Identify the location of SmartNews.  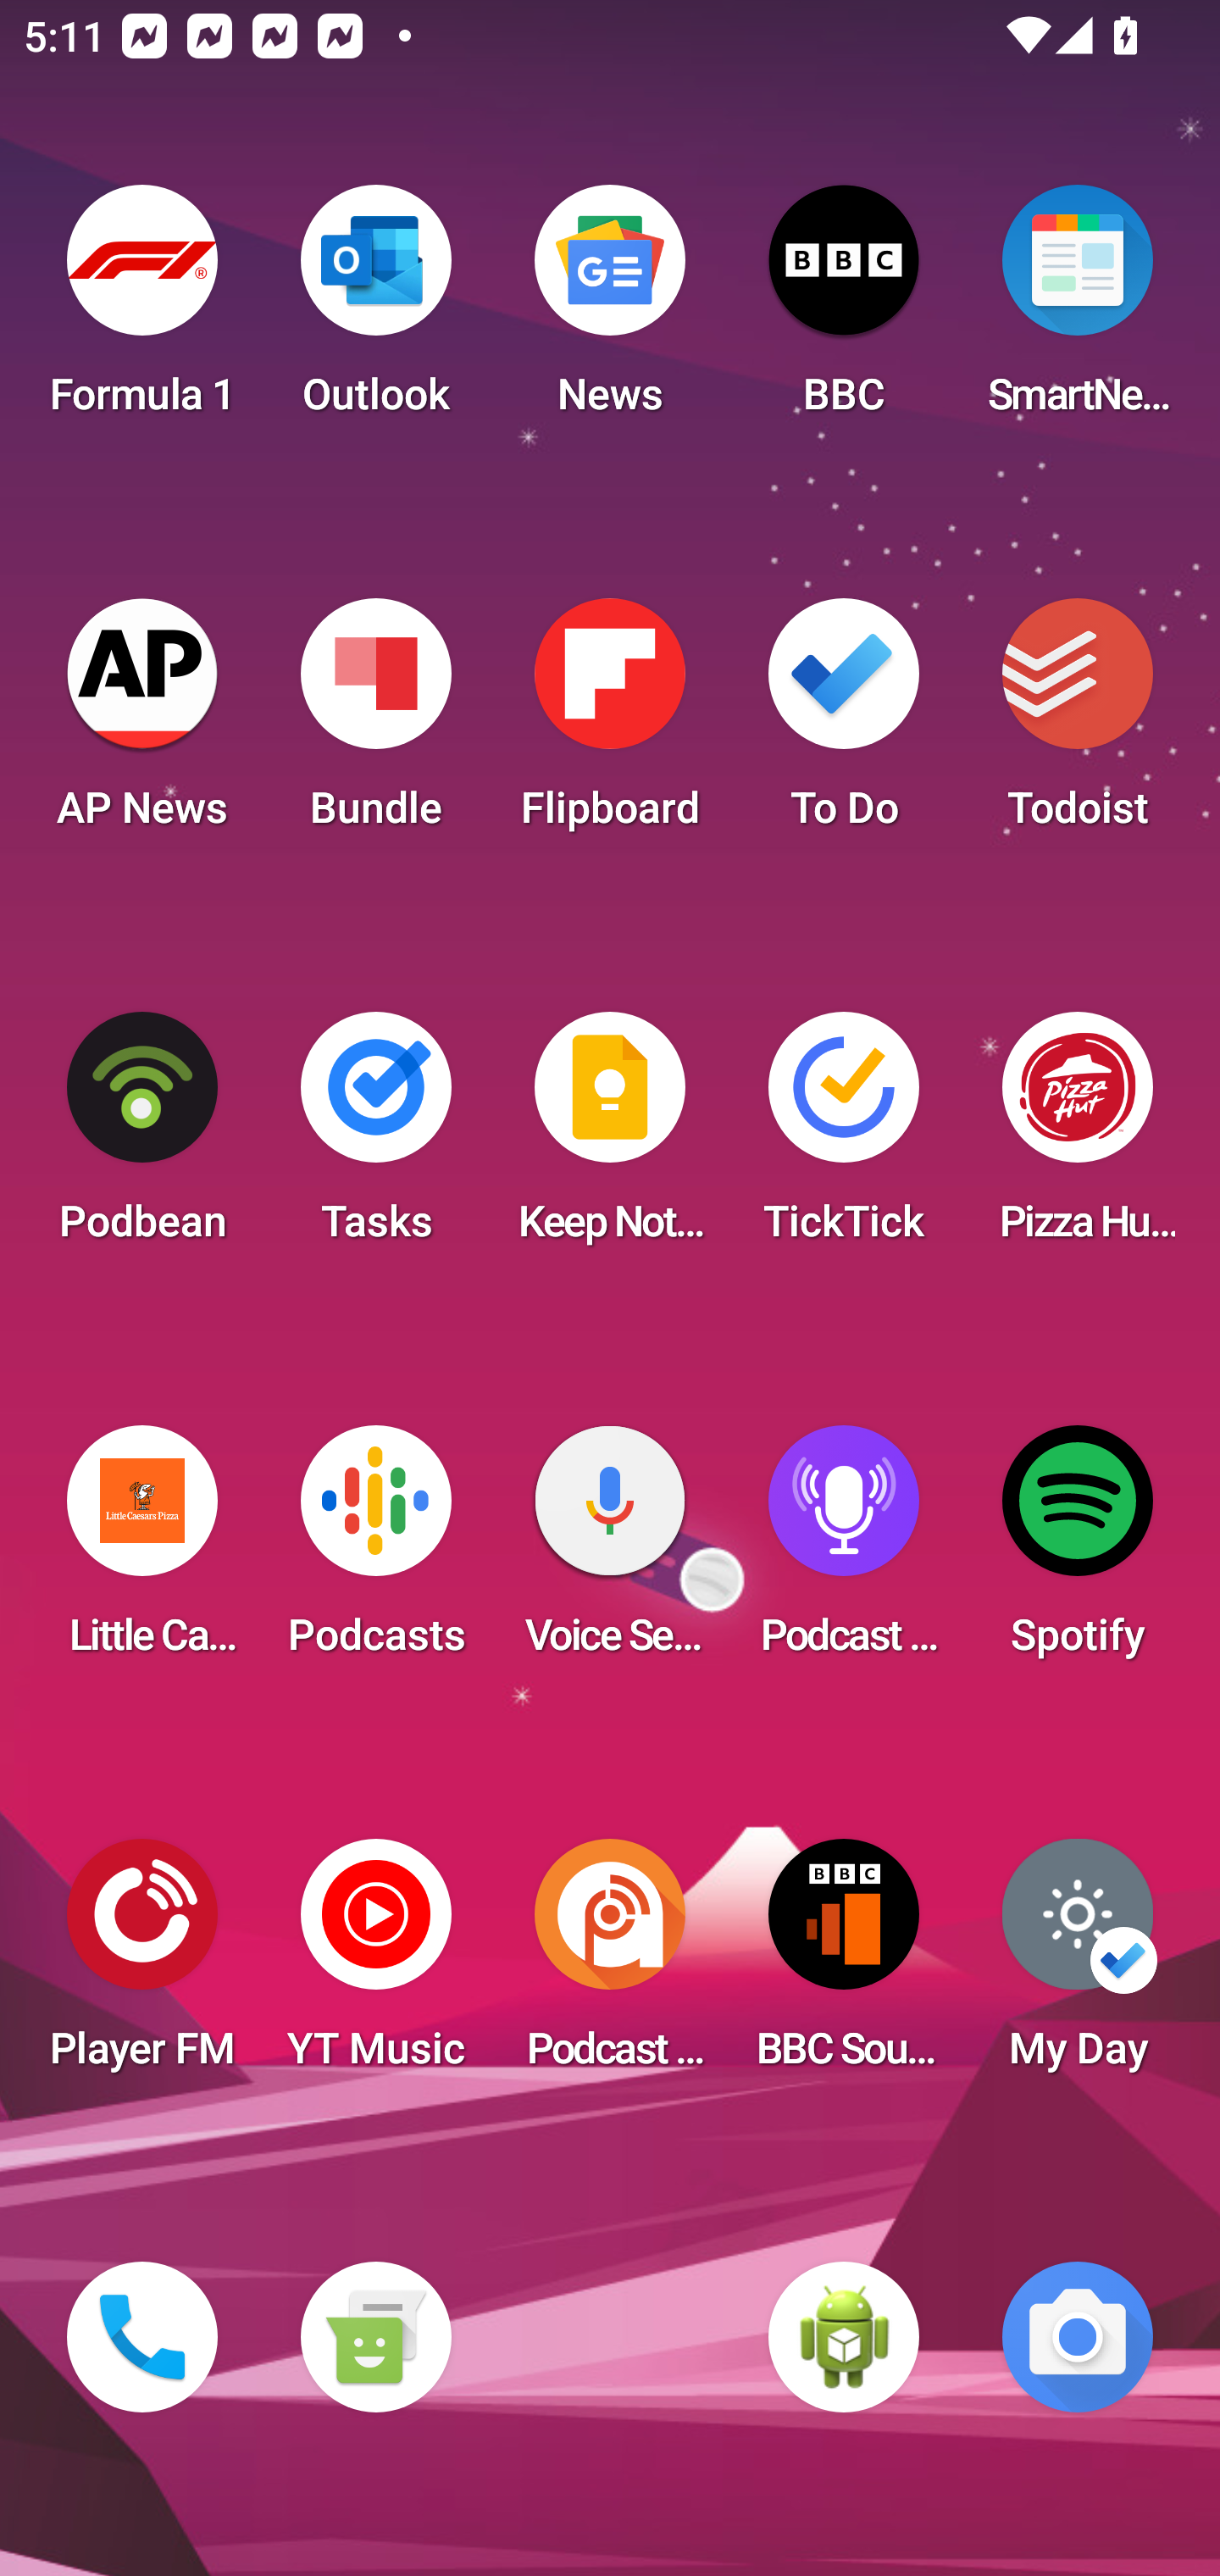
(1078, 310).